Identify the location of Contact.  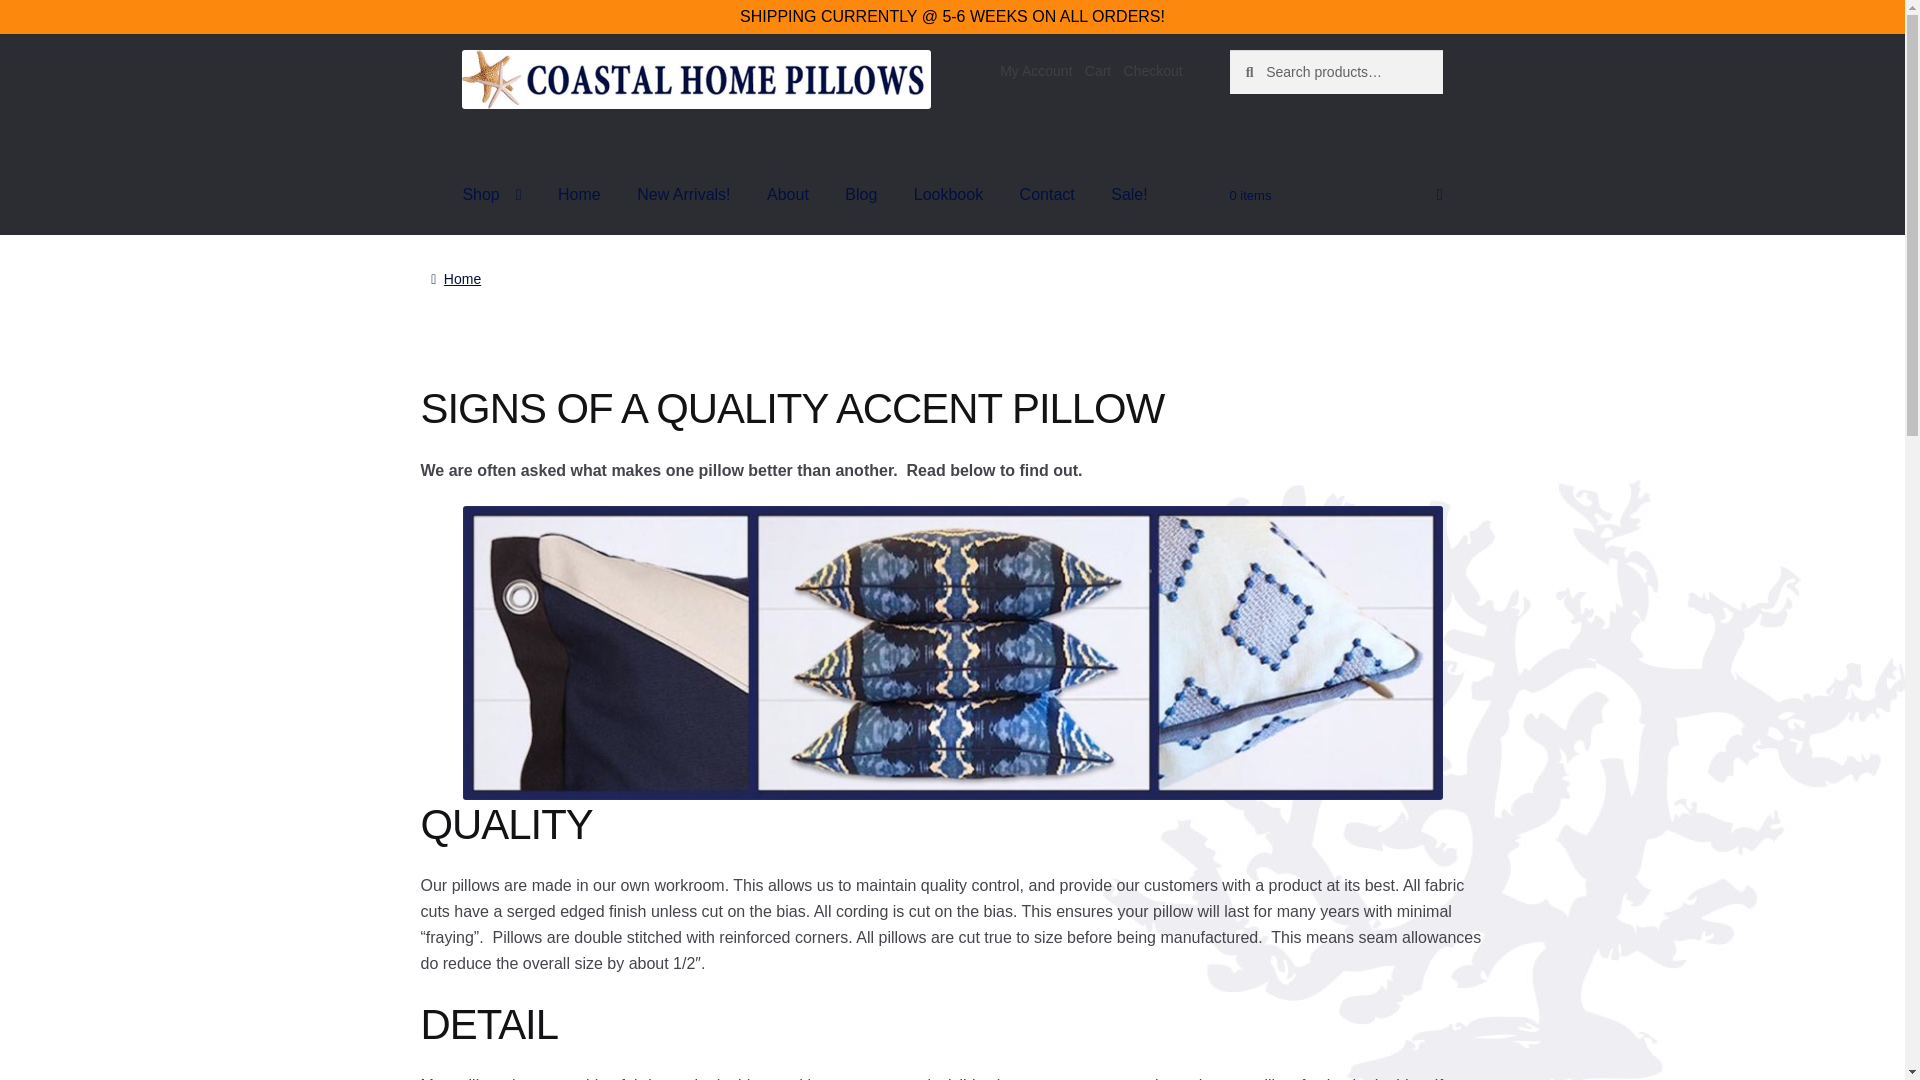
(1047, 194).